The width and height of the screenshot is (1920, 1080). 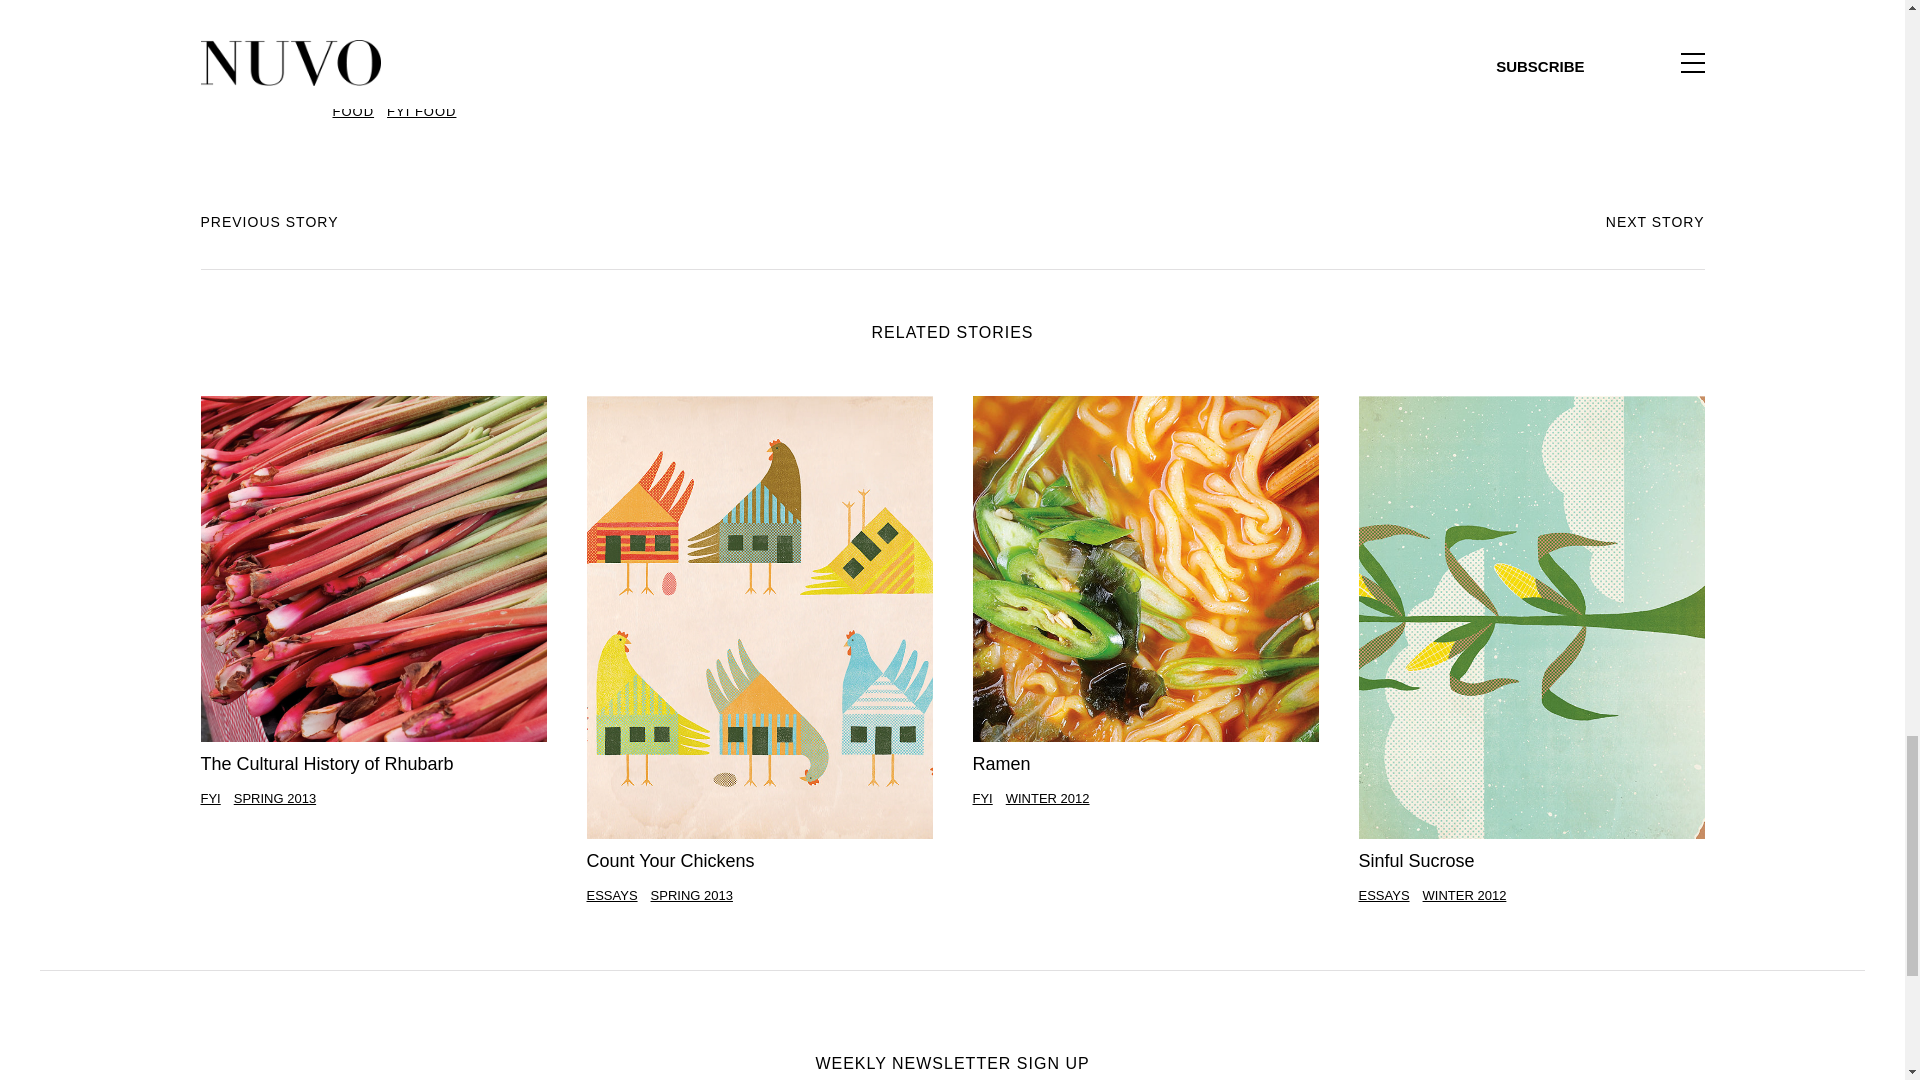 I want to click on Twitter, so click(x=382, y=6).